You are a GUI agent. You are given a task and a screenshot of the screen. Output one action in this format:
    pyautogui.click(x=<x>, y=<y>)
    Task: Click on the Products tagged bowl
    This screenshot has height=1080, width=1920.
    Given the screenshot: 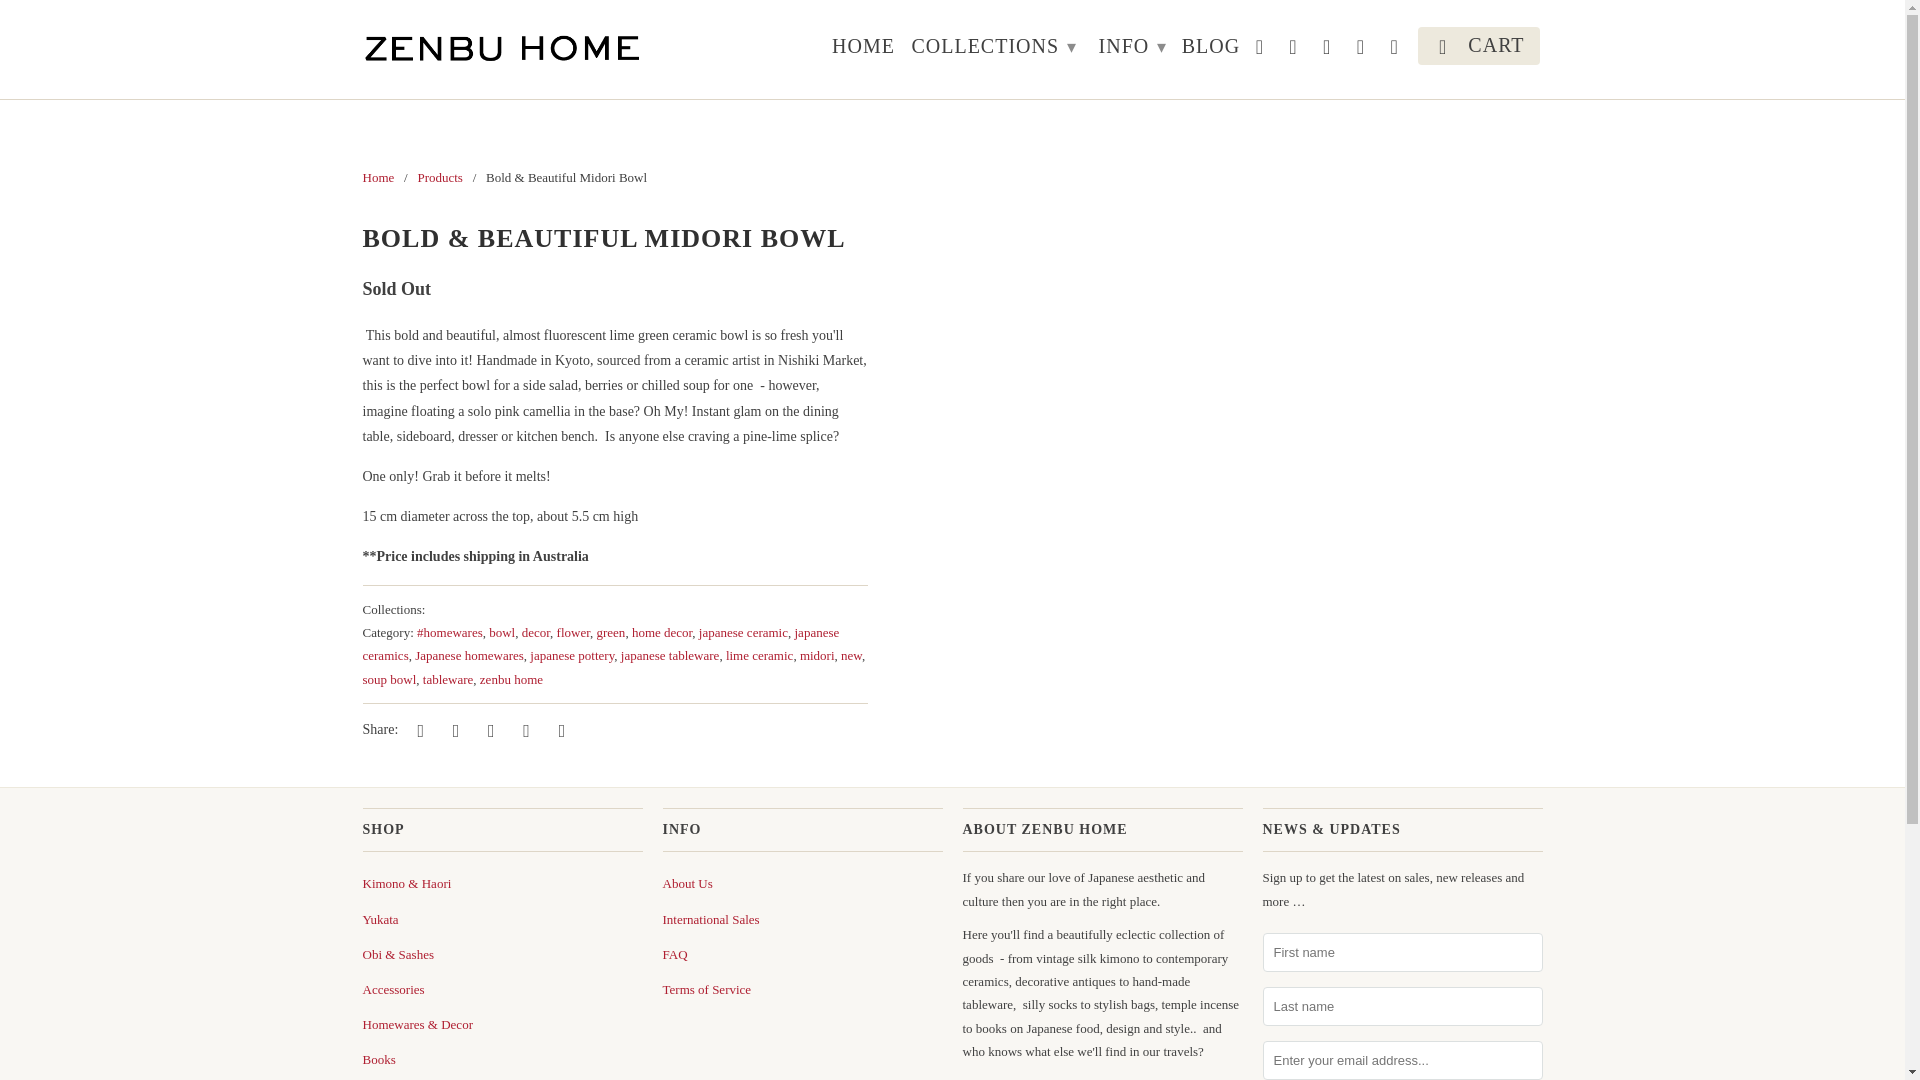 What is the action you would take?
    pyautogui.click(x=502, y=632)
    